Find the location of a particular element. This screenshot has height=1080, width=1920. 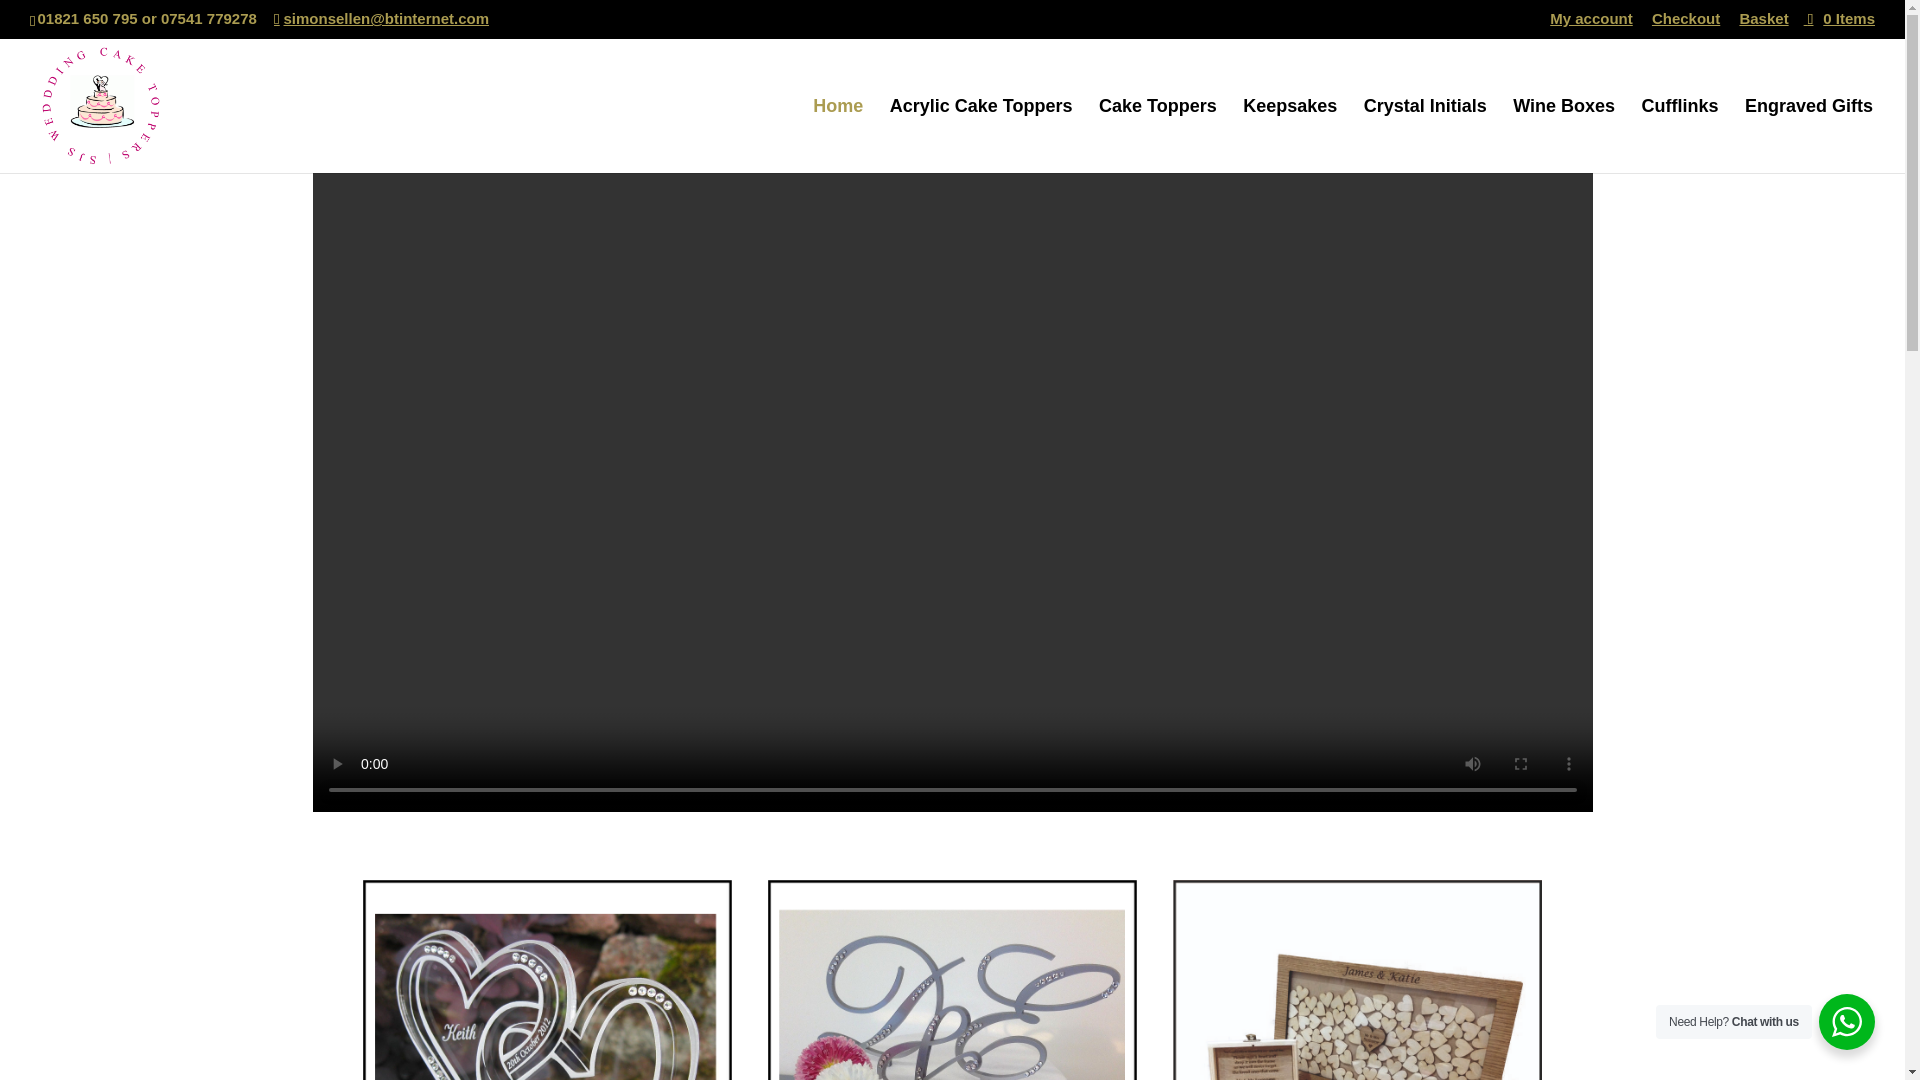

Keepsakes is located at coordinates (1289, 134).